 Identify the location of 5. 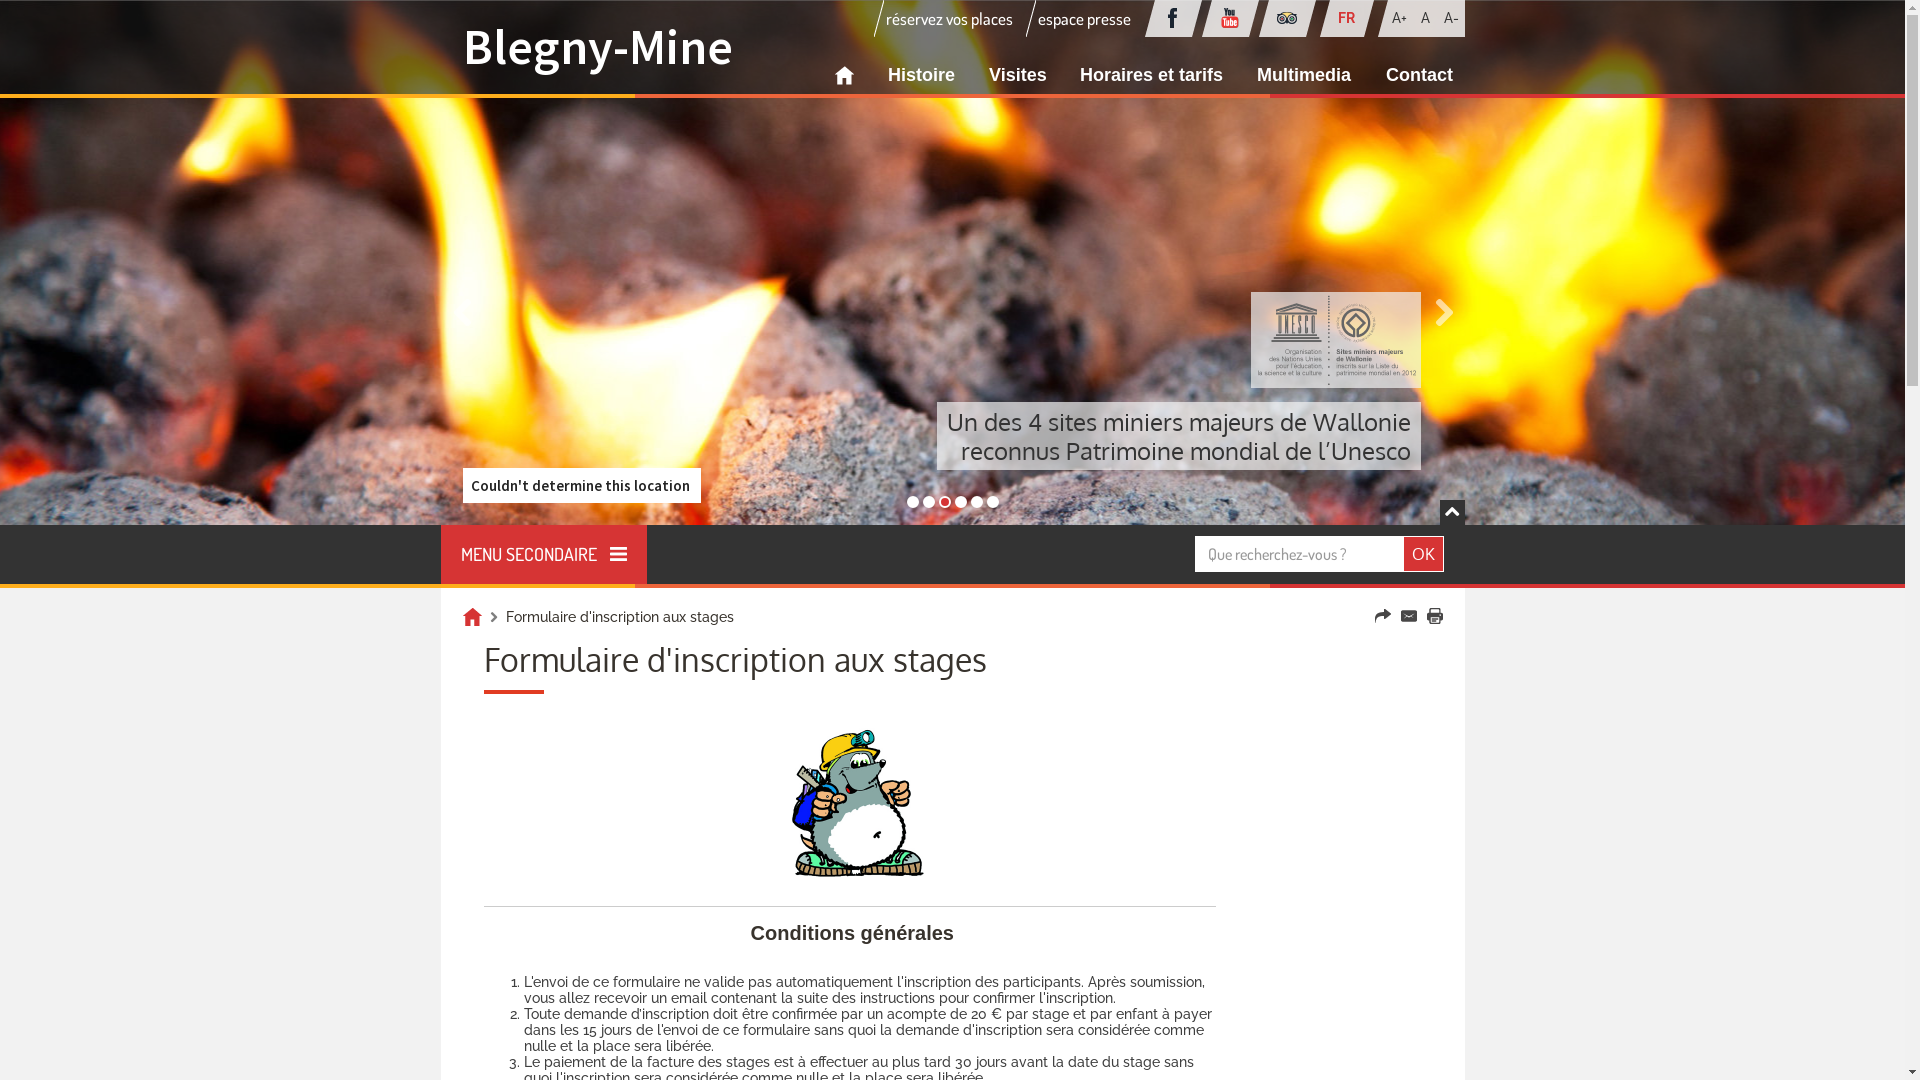
(992, 502).